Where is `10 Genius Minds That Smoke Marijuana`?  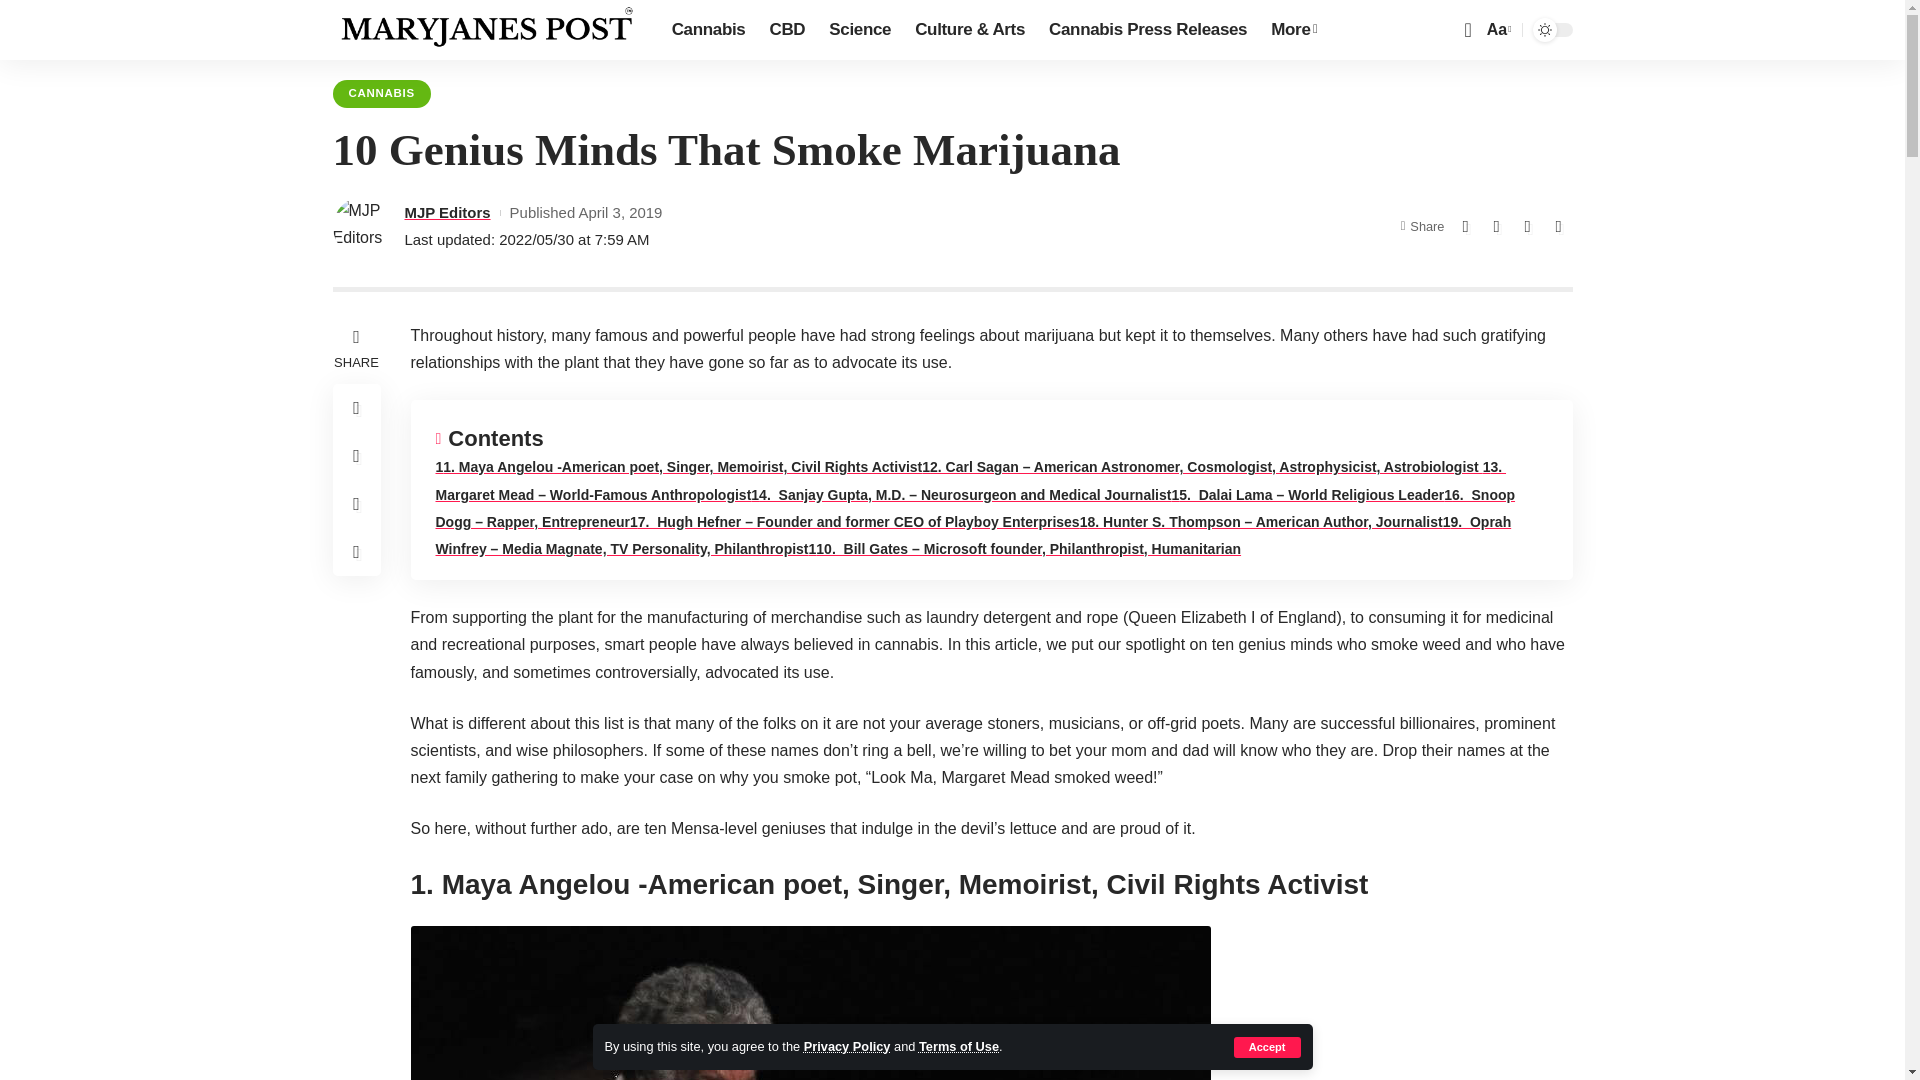
10 Genius Minds That Smoke Marijuana is located at coordinates (810, 1002).